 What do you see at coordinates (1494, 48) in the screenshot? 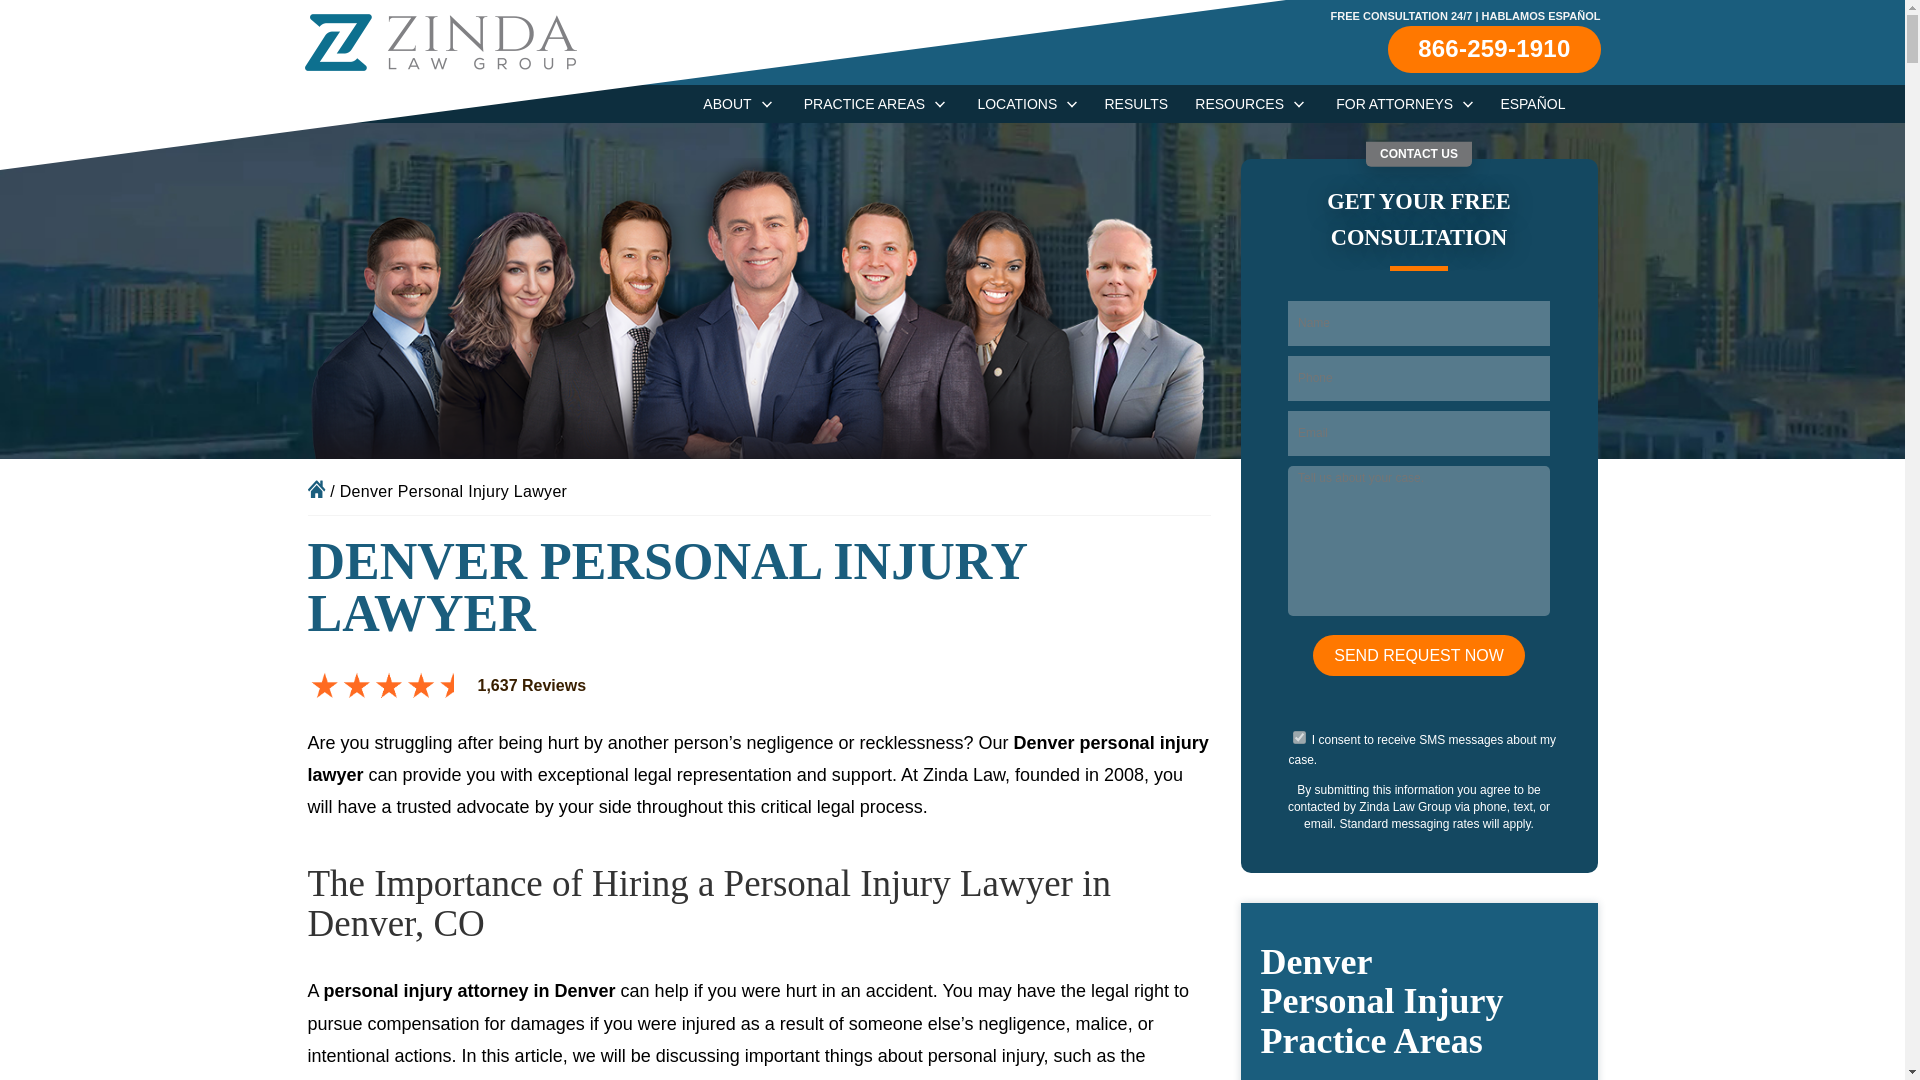
I see `866-259-1910` at bounding box center [1494, 48].